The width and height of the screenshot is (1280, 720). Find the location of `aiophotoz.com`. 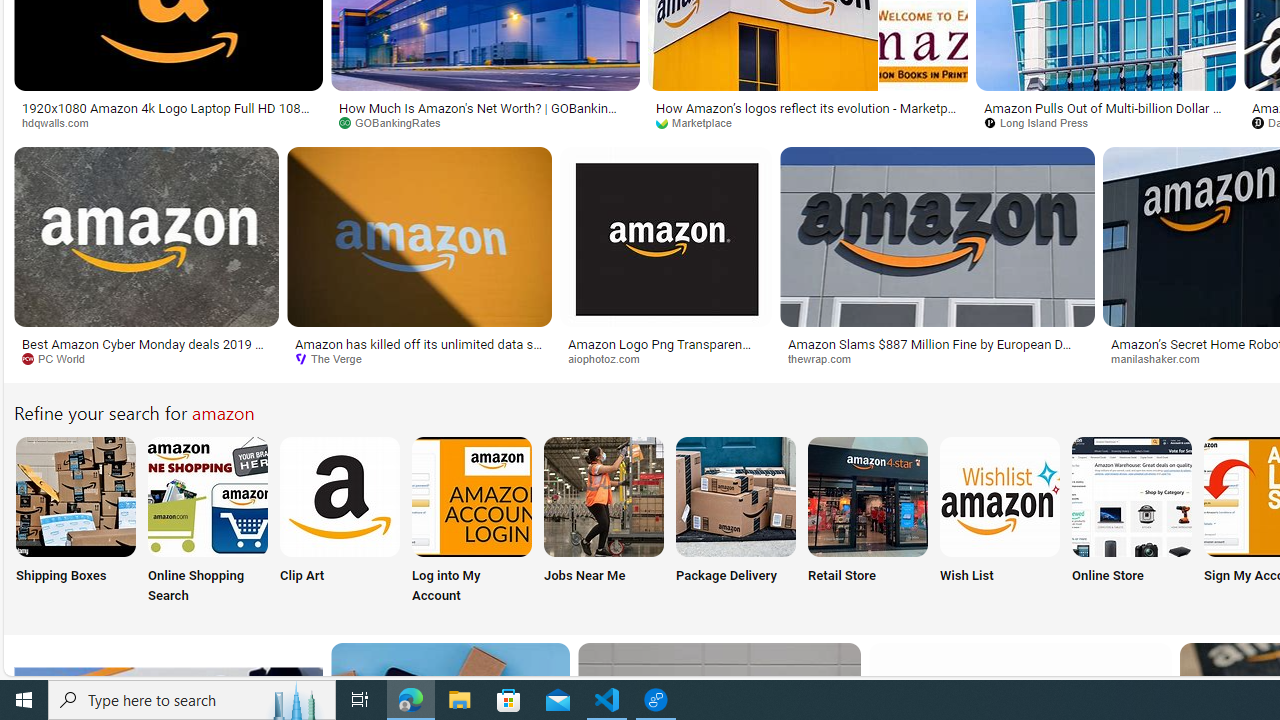

aiophotoz.com is located at coordinates (666, 359).